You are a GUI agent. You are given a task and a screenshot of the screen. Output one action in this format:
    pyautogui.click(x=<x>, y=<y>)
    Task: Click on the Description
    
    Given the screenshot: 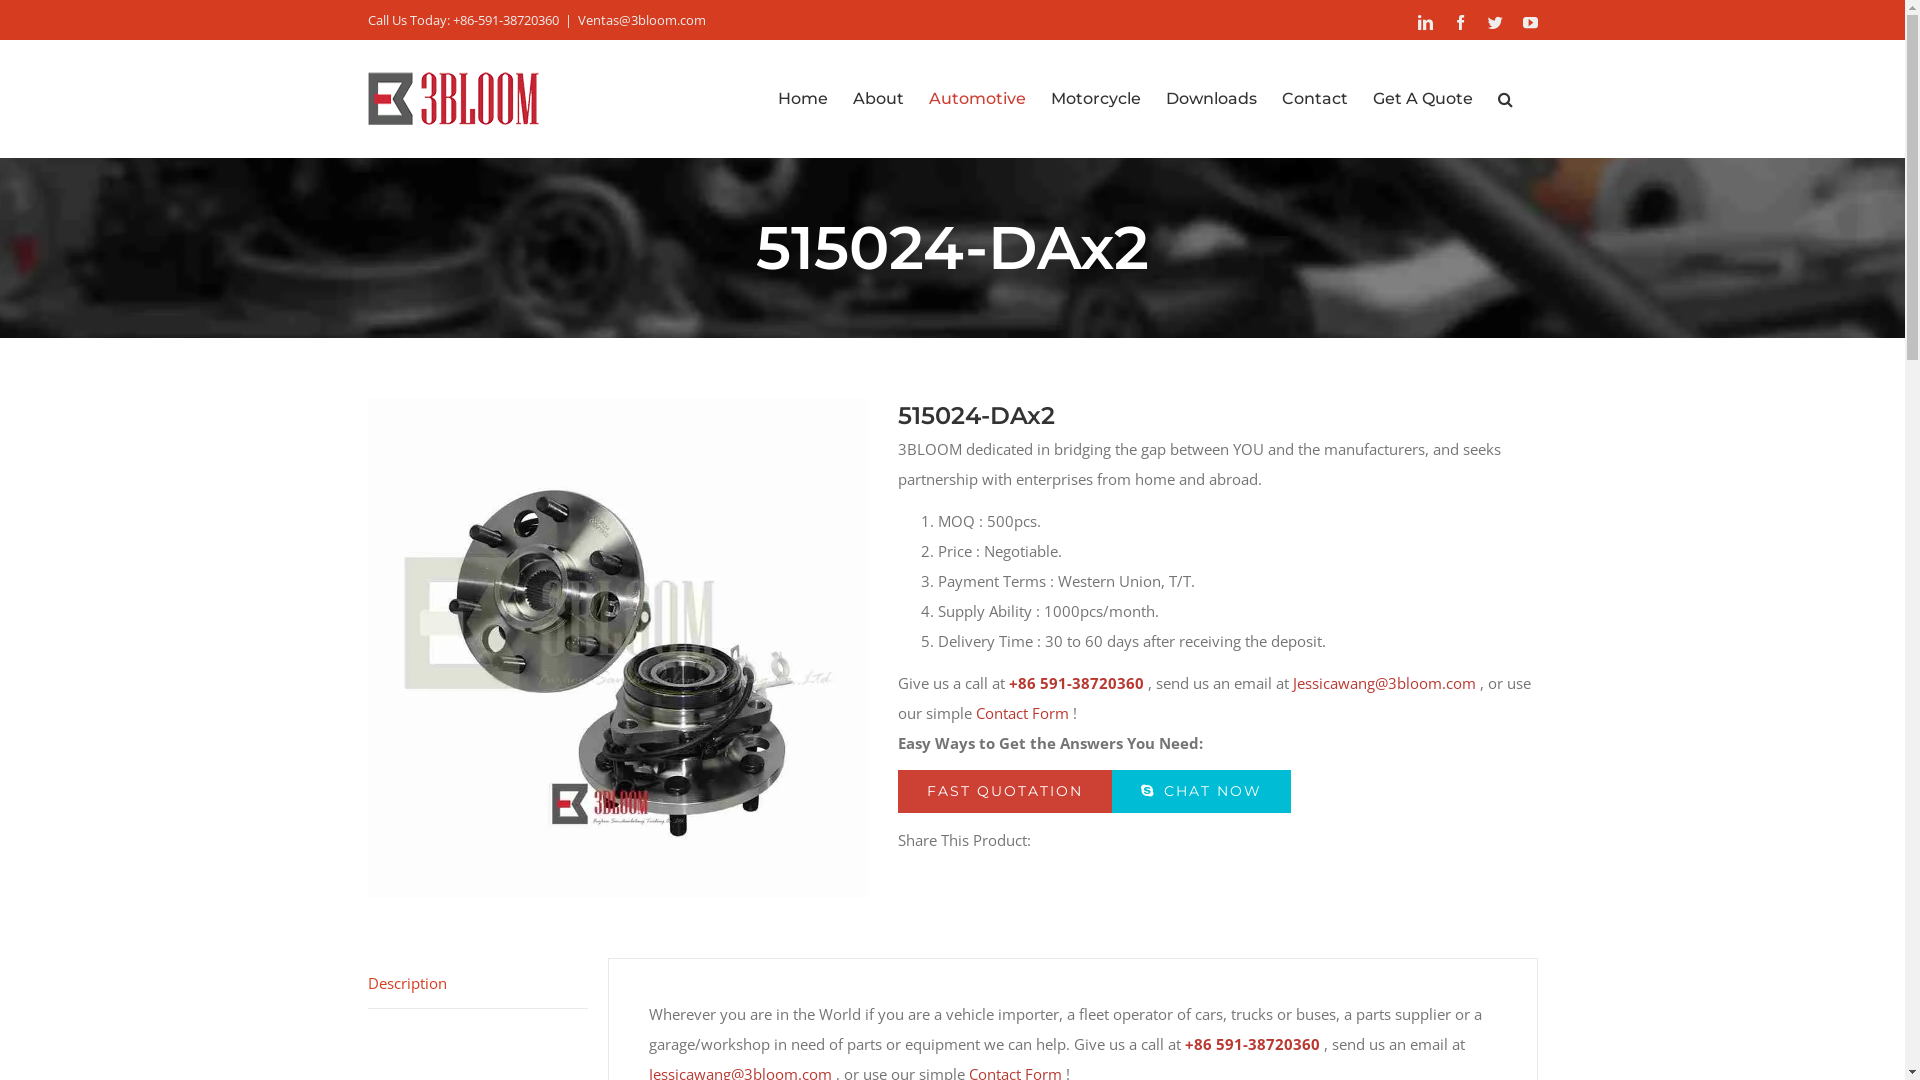 What is the action you would take?
    pyautogui.click(x=478, y=984)
    